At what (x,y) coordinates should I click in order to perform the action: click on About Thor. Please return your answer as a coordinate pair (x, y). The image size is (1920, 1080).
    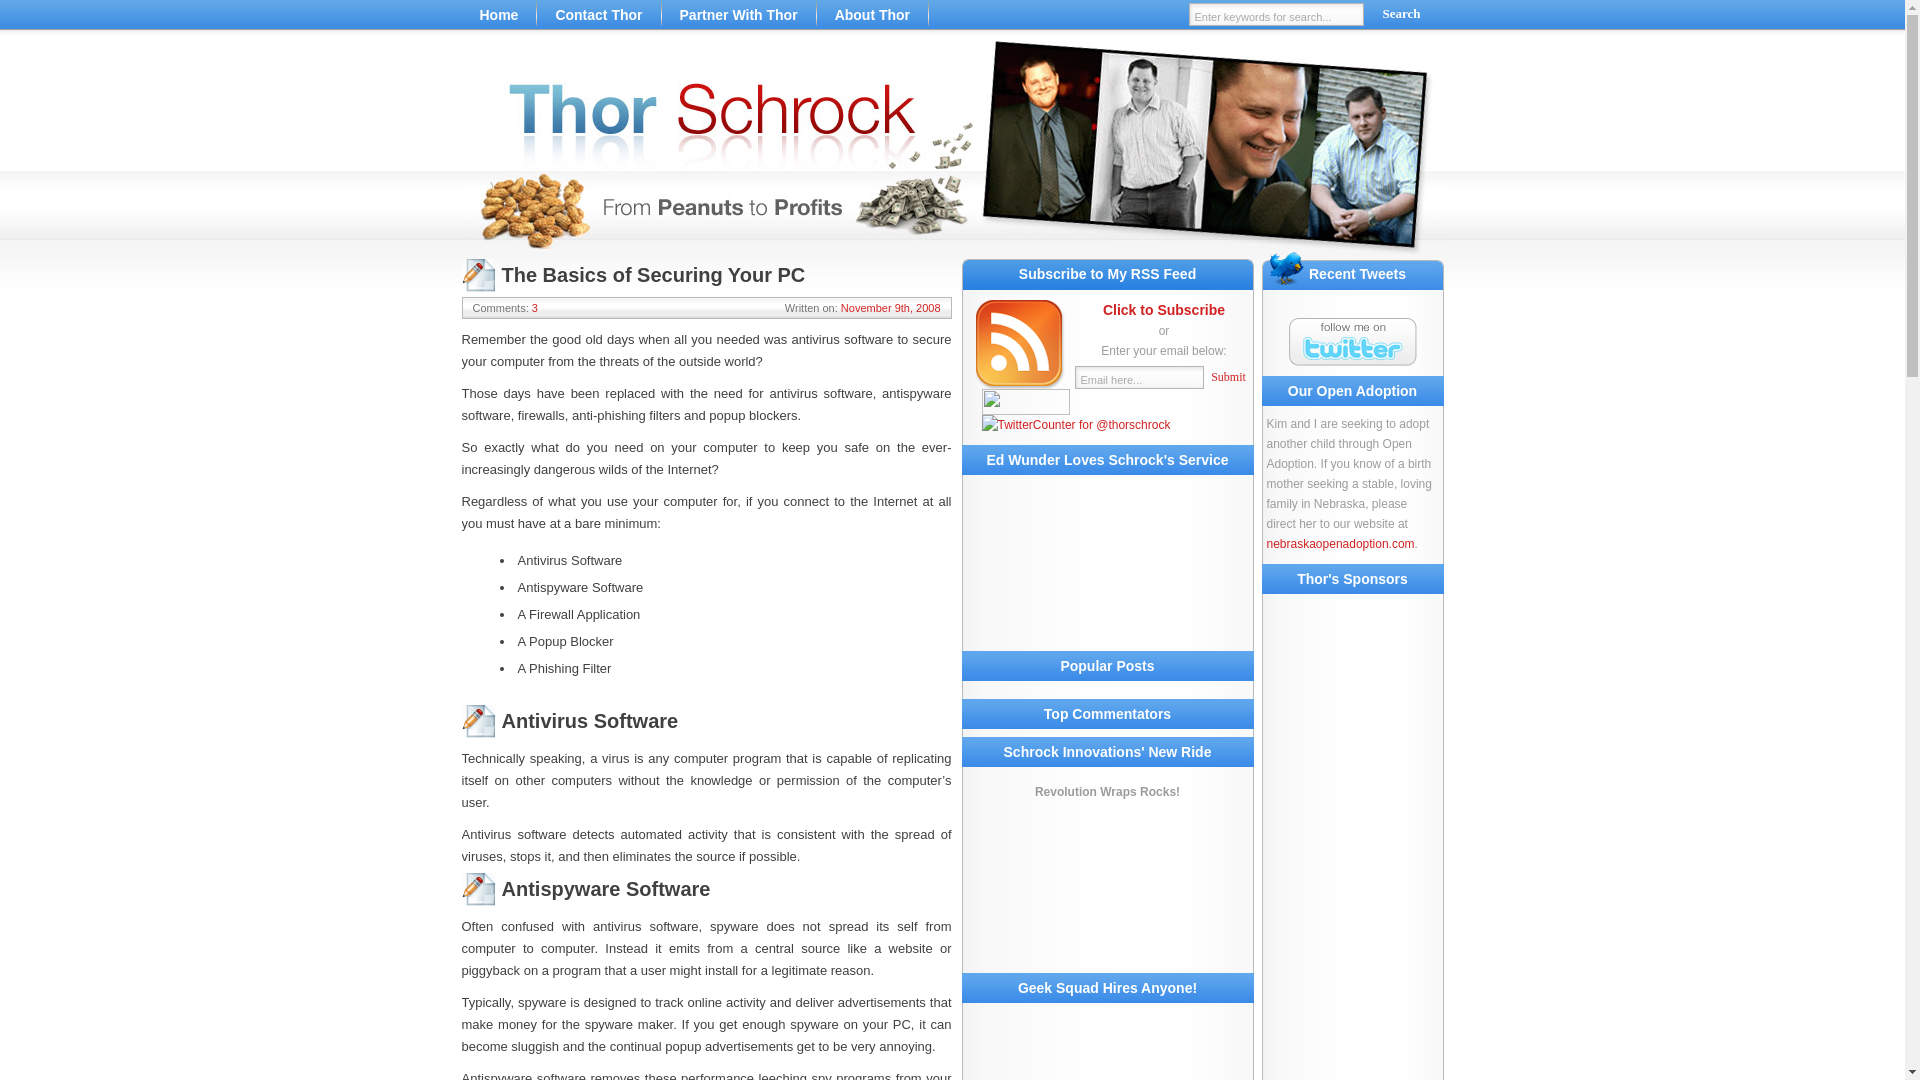
    Looking at the image, I should click on (872, 15).